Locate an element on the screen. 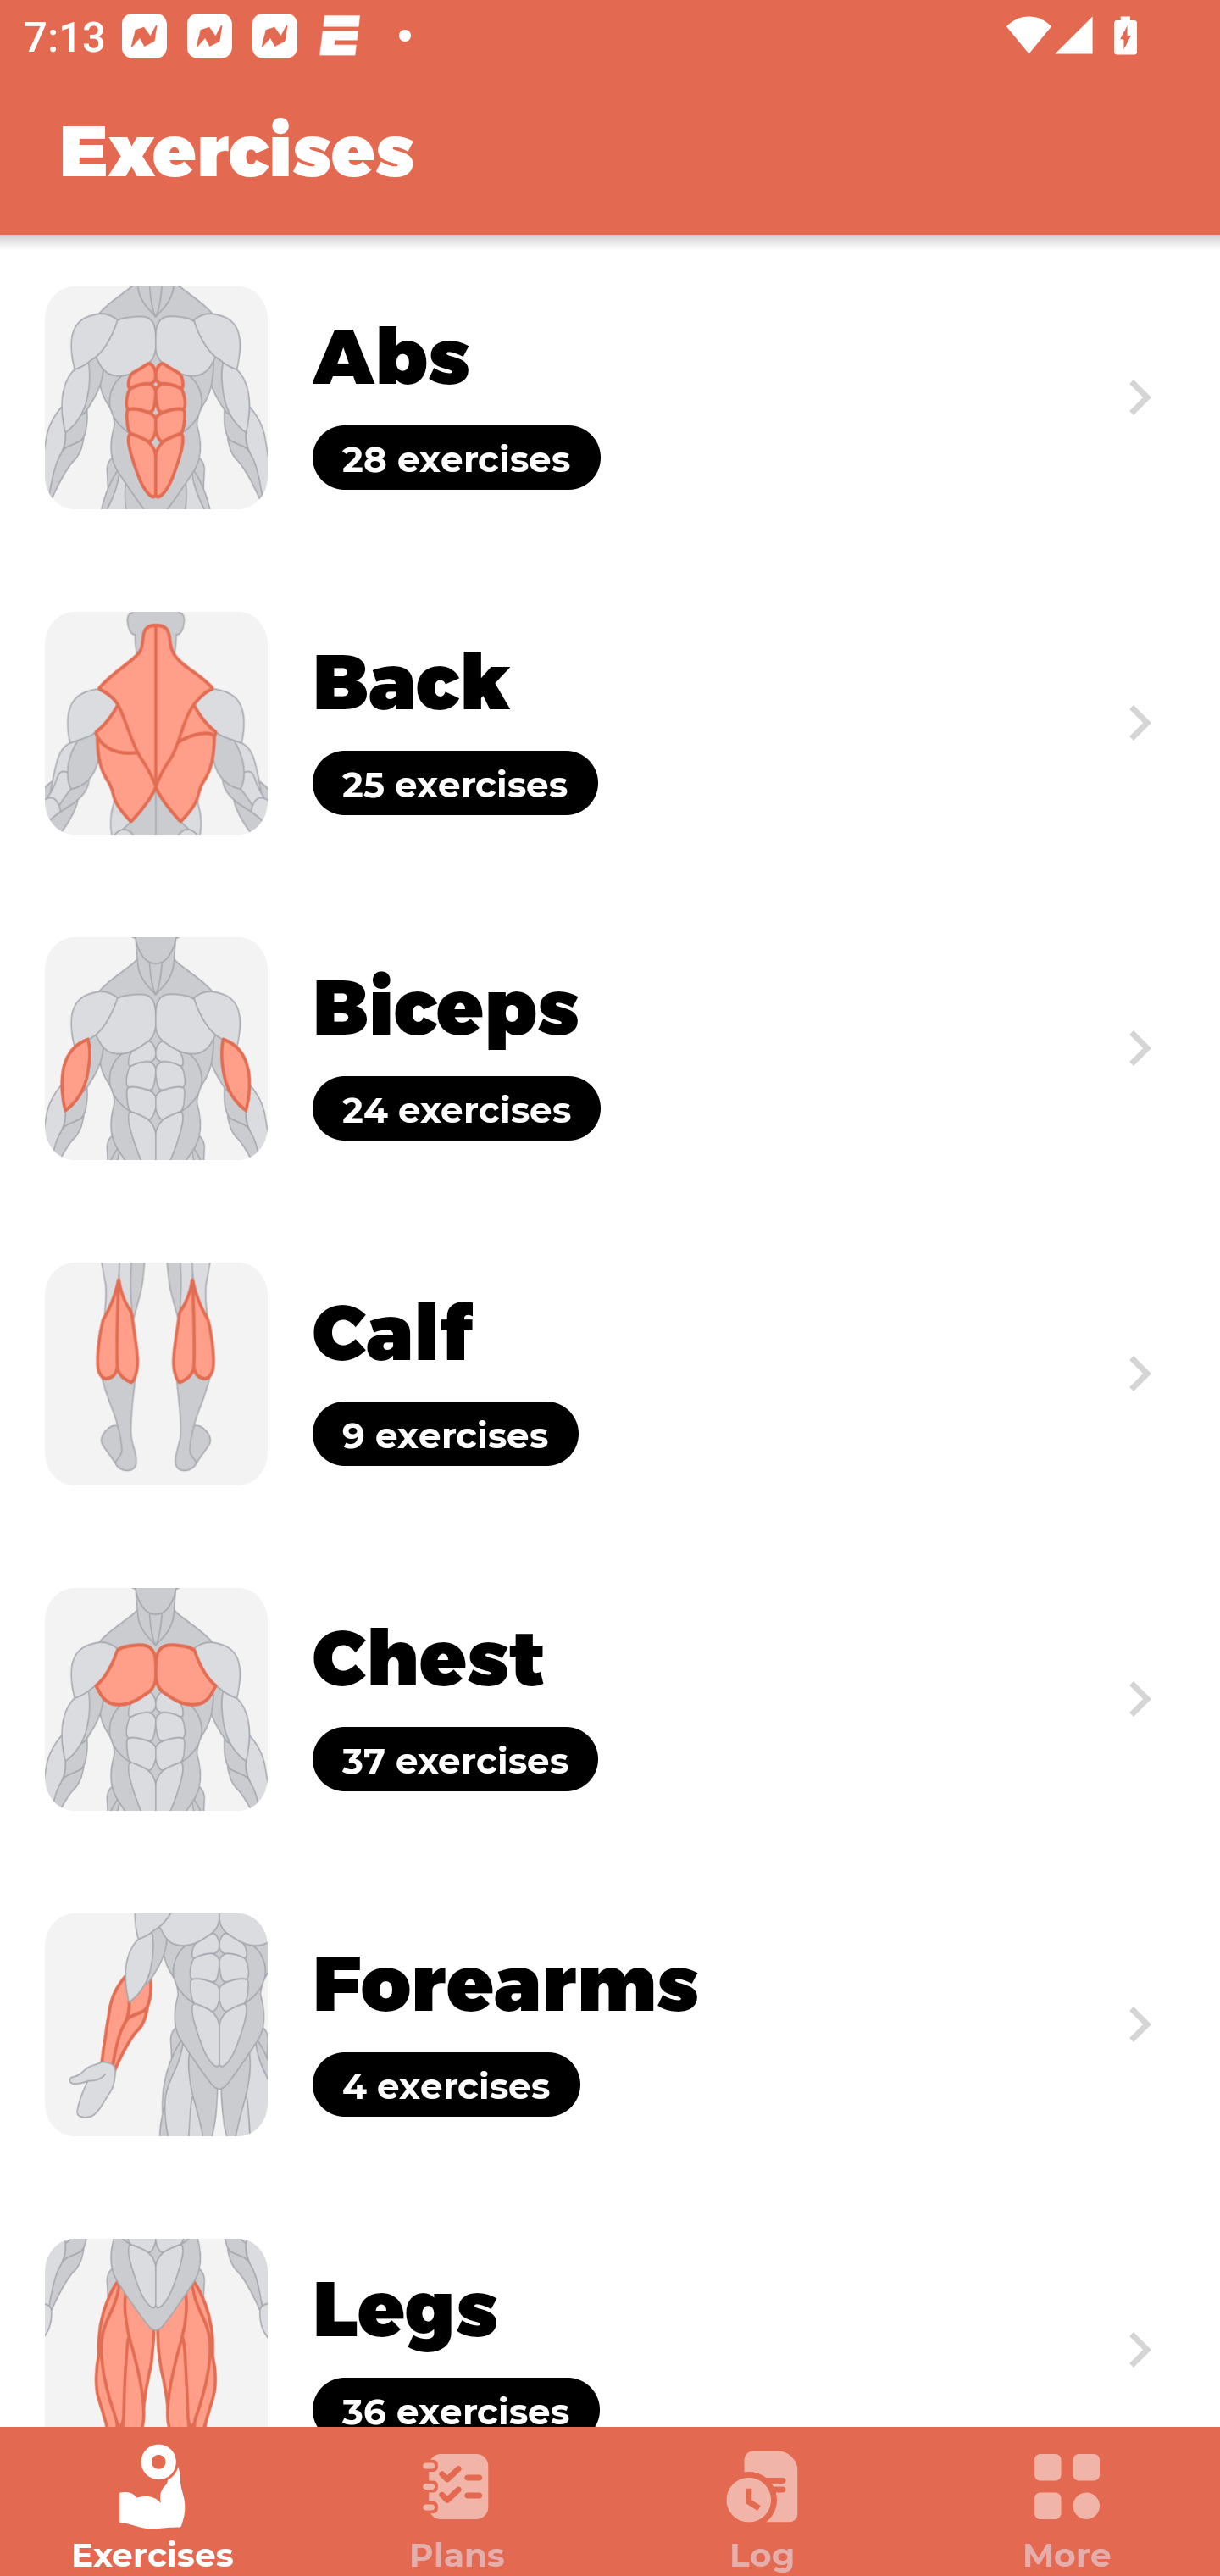 Image resolution: width=1220 pixels, height=2576 pixels. Exercise Calf 9 exercises is located at coordinates (610, 1374).